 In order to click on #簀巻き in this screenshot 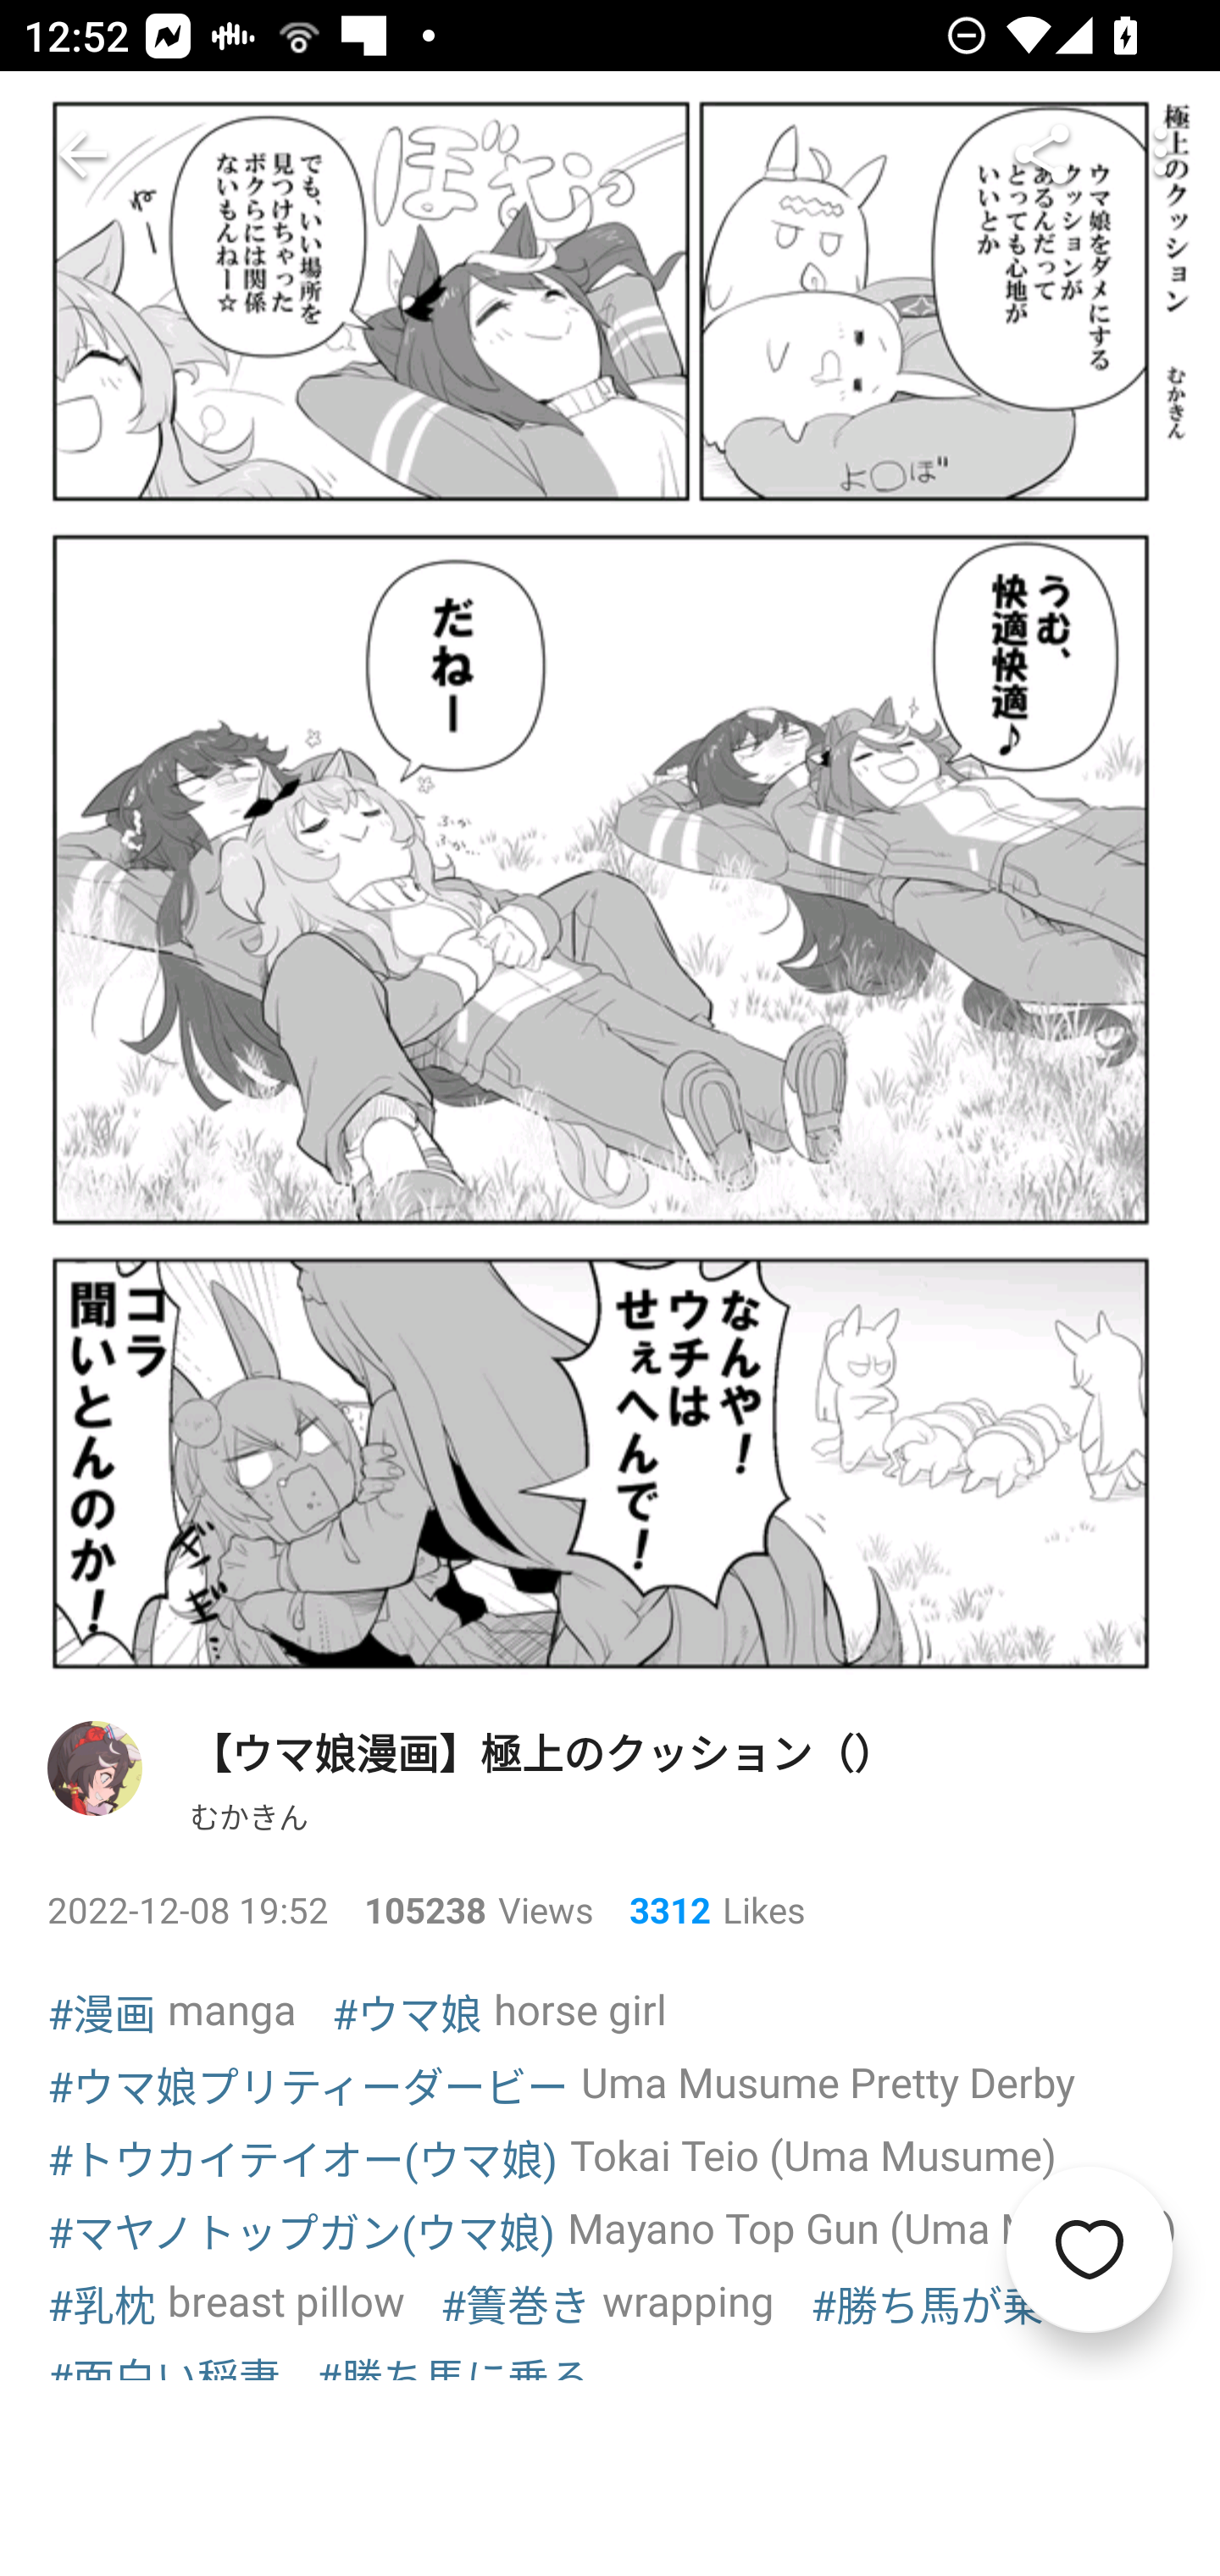, I will do `click(515, 2303)`.